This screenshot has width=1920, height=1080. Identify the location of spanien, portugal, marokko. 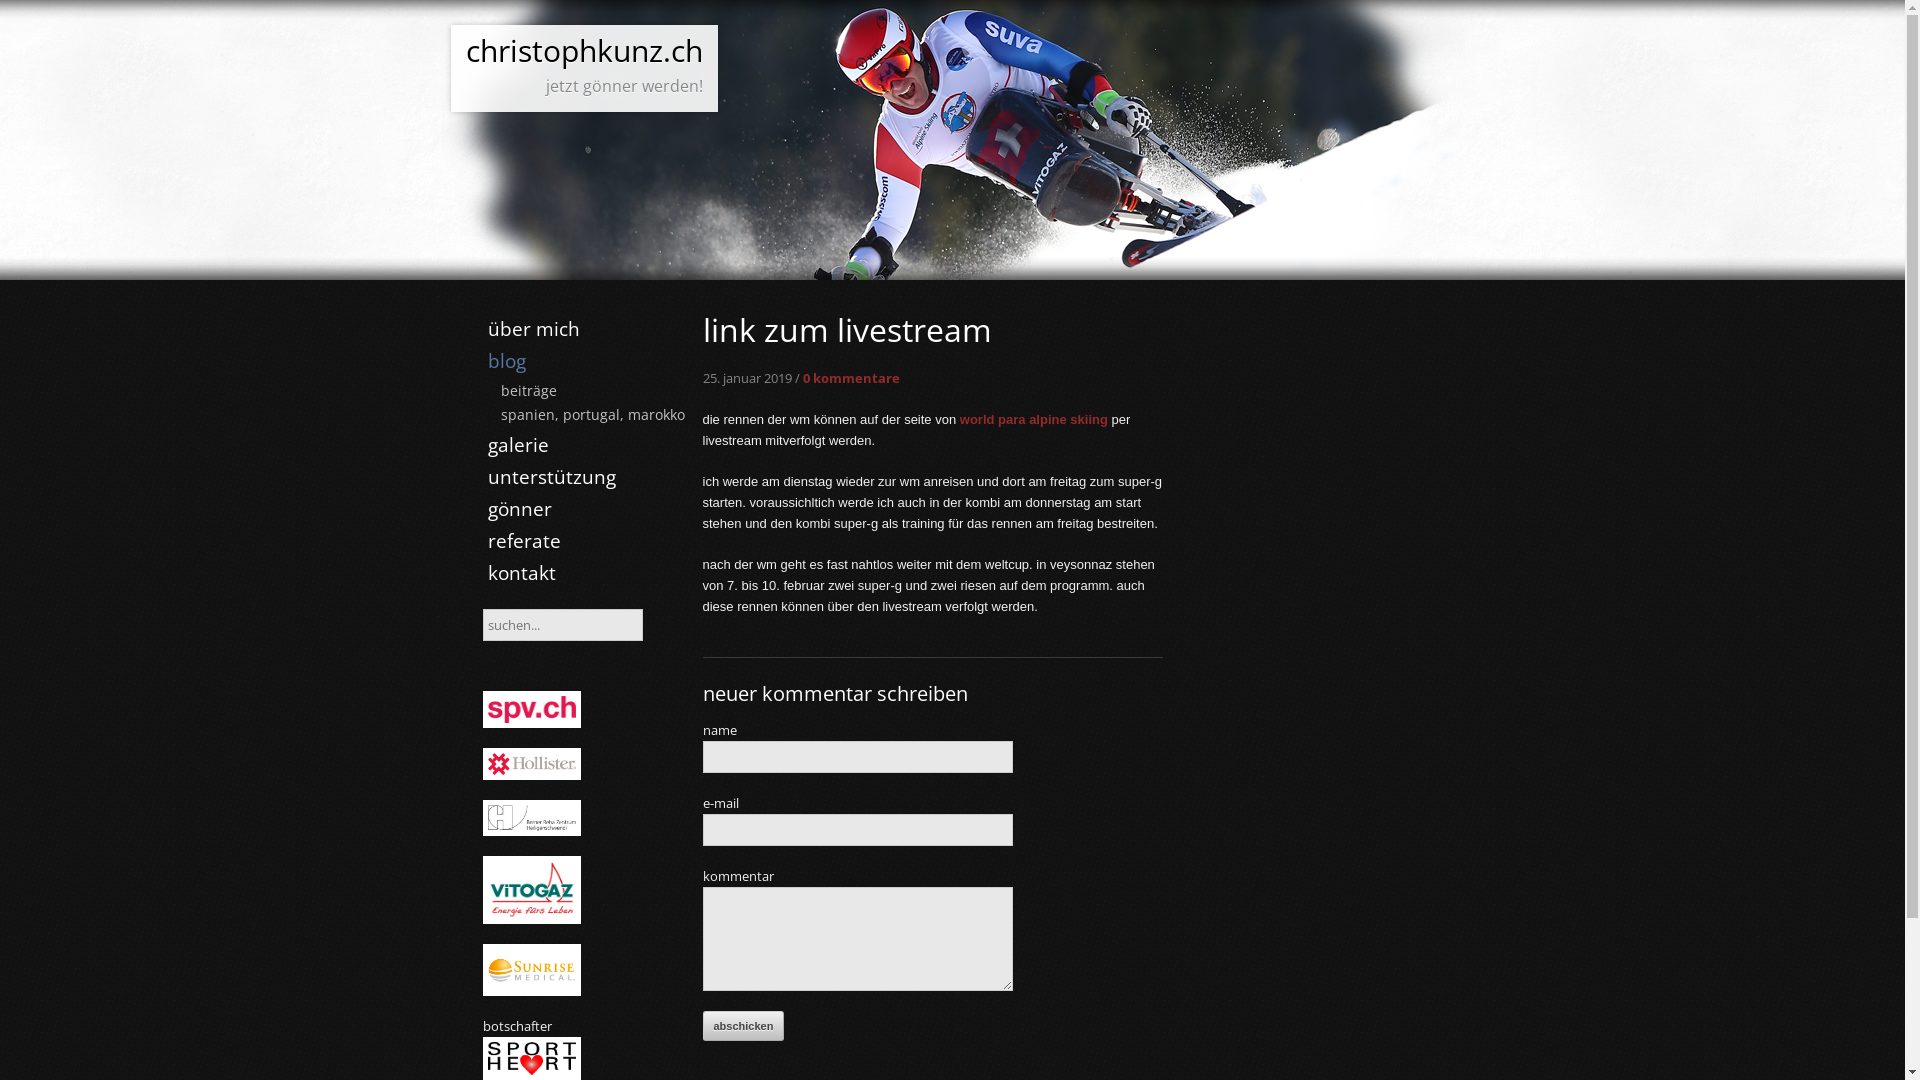
(588, 414).